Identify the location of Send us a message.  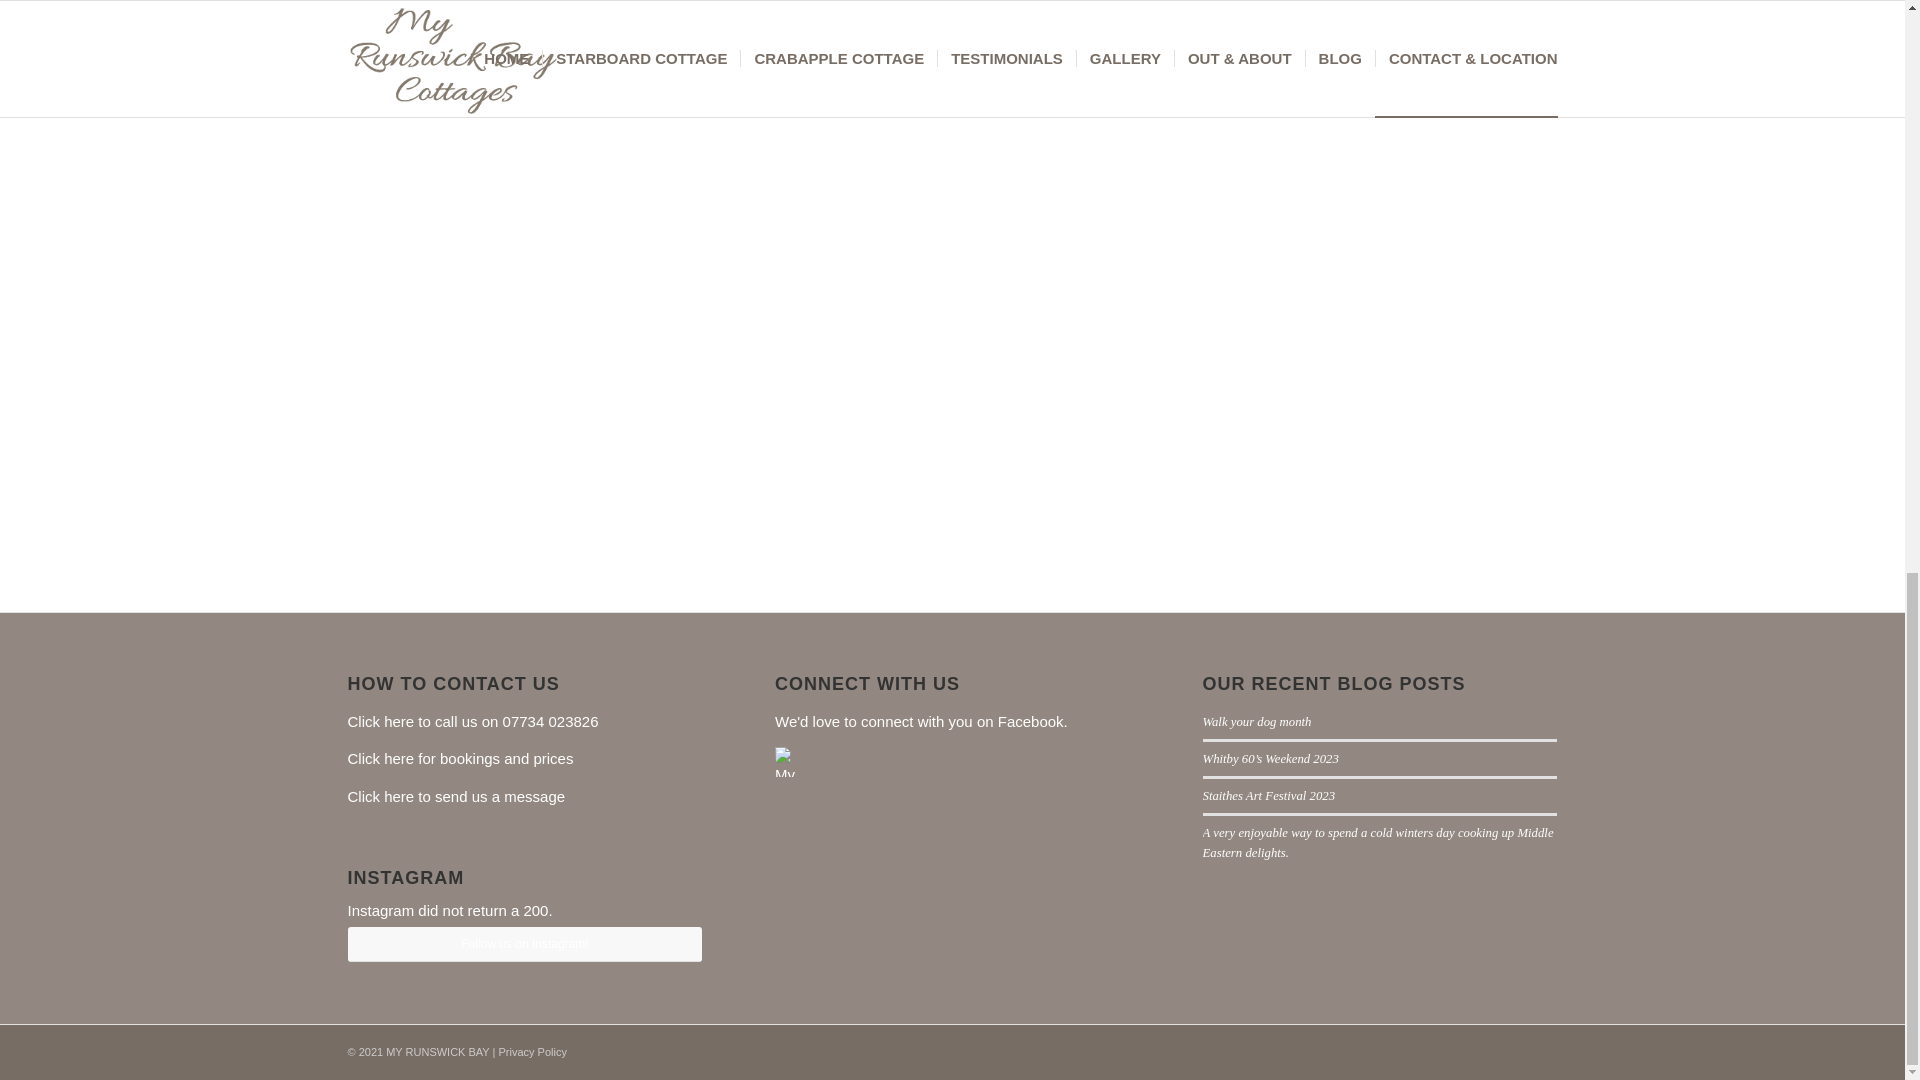
(456, 796).